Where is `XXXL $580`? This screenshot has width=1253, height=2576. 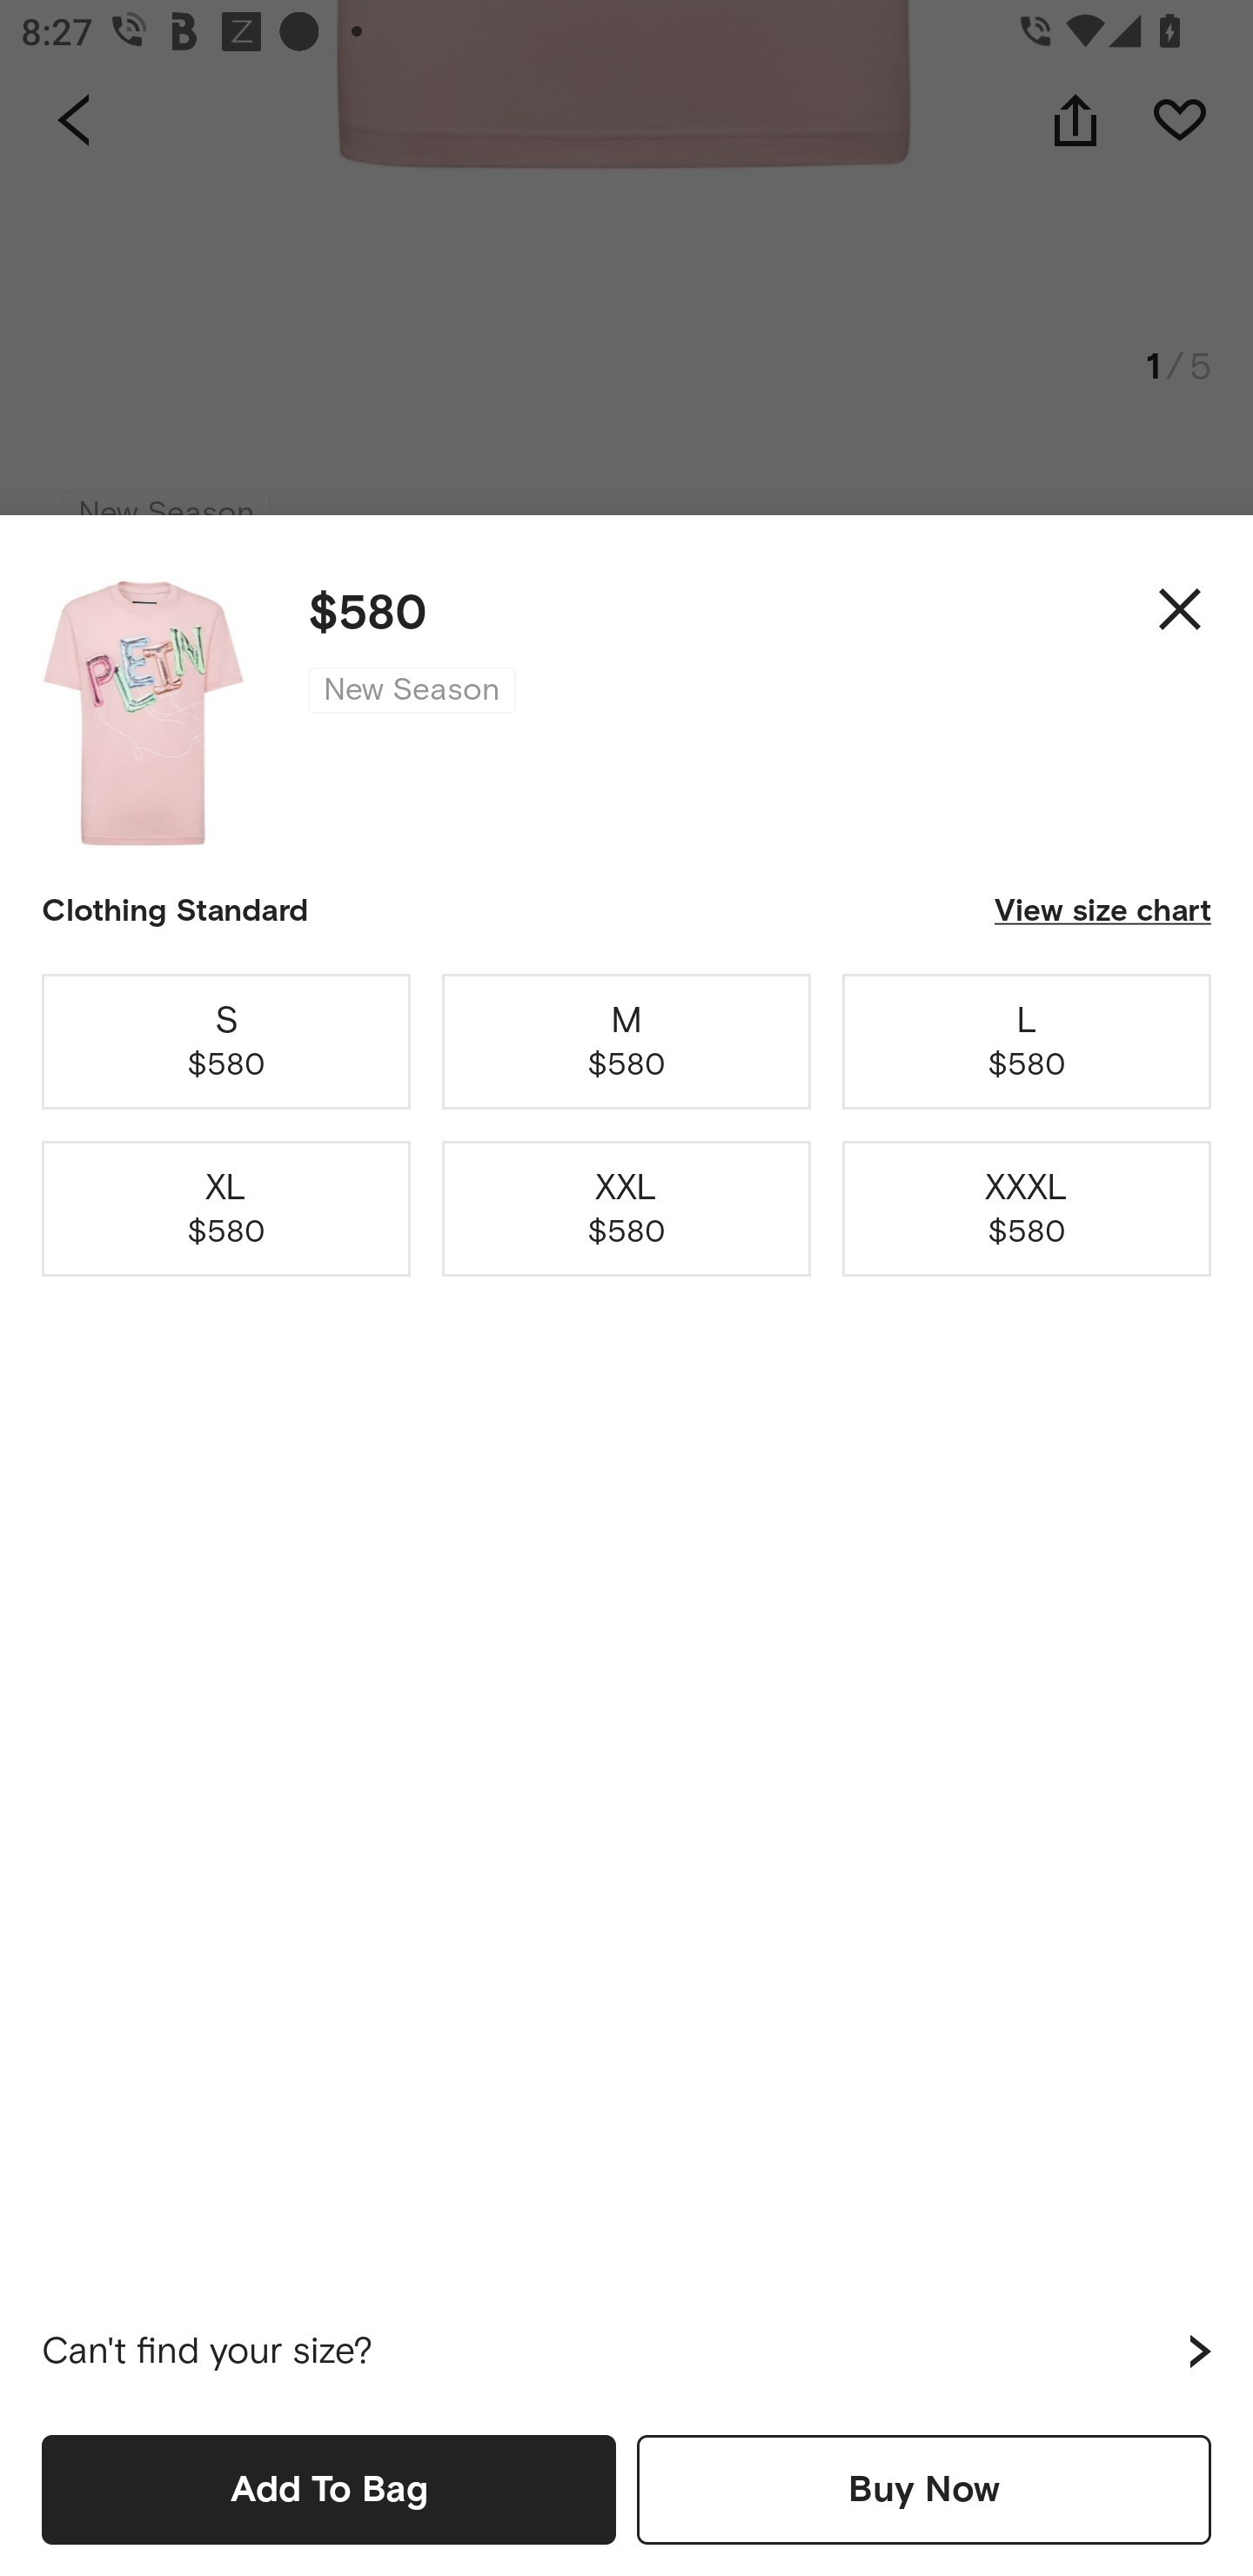
XXXL $580 is located at coordinates (1027, 1210).